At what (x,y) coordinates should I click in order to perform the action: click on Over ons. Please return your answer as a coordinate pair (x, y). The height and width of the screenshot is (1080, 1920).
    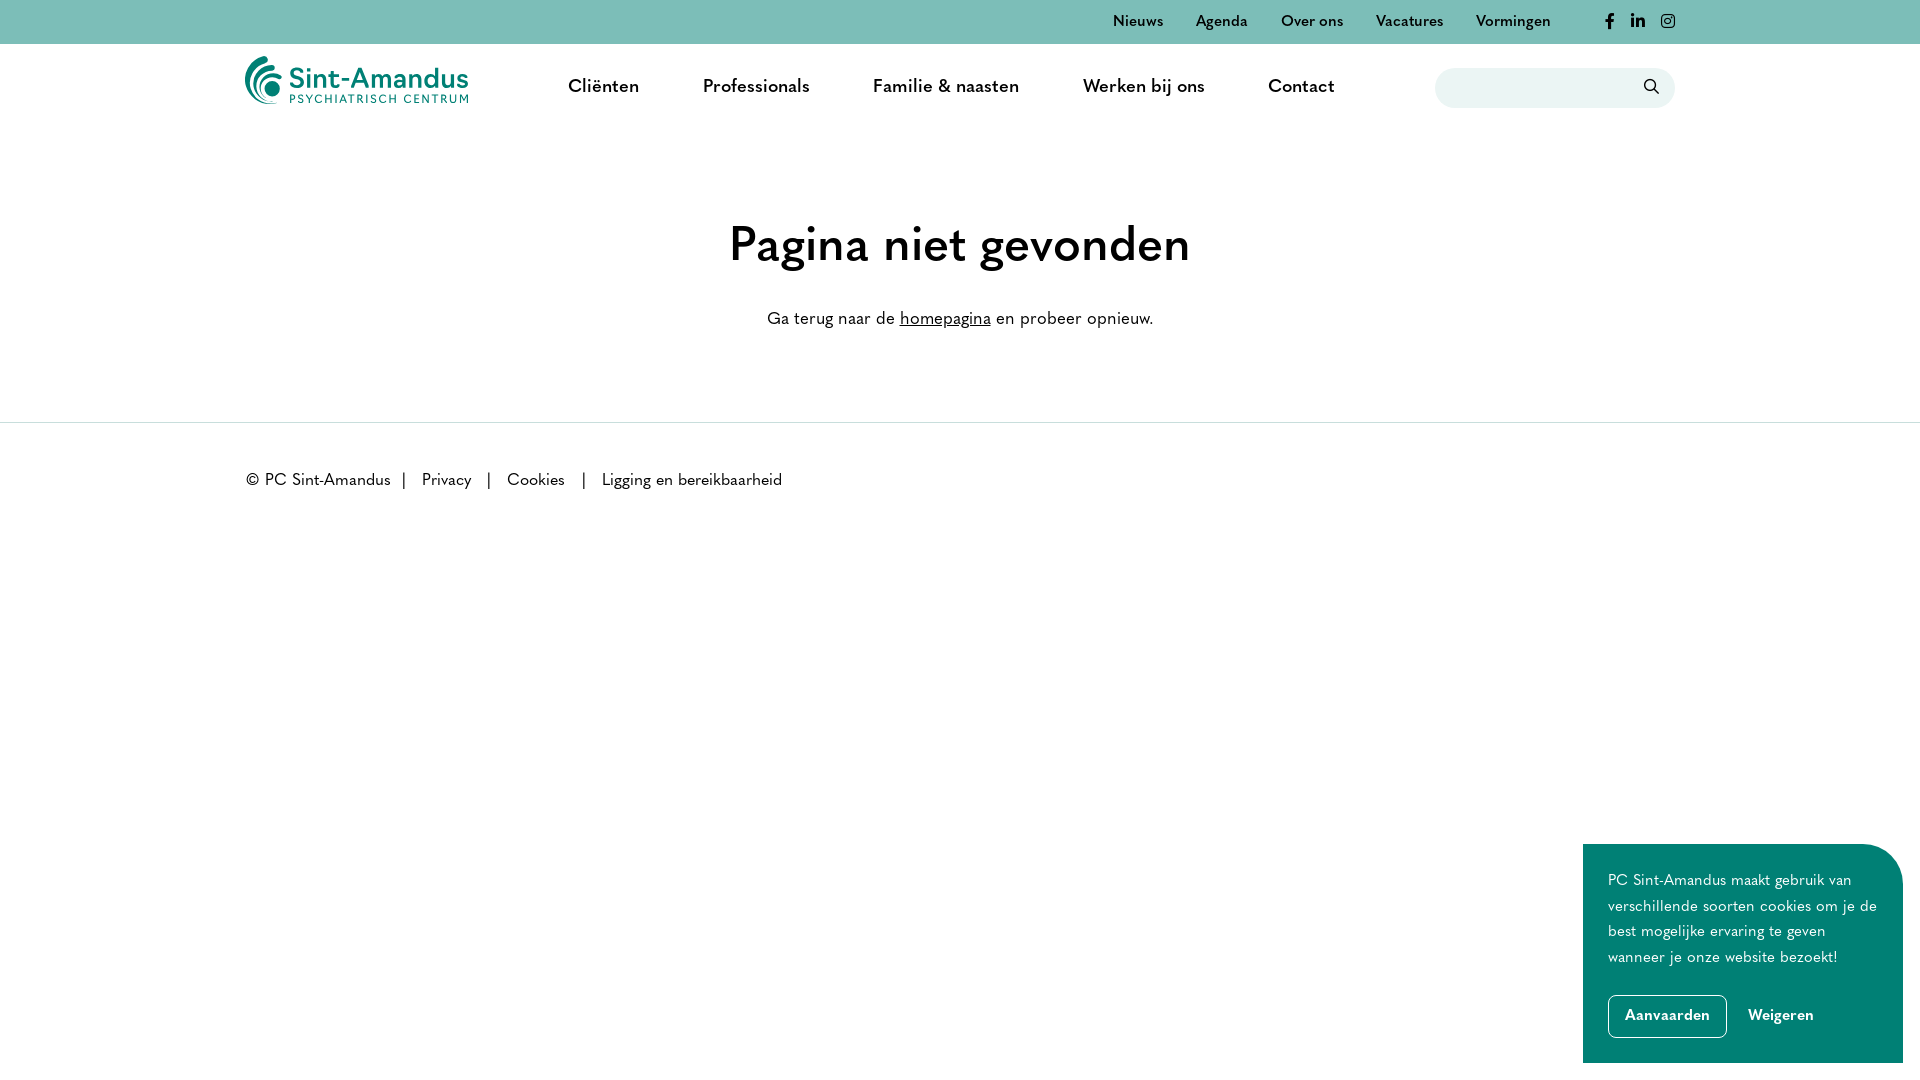
    Looking at the image, I should click on (1312, 22).